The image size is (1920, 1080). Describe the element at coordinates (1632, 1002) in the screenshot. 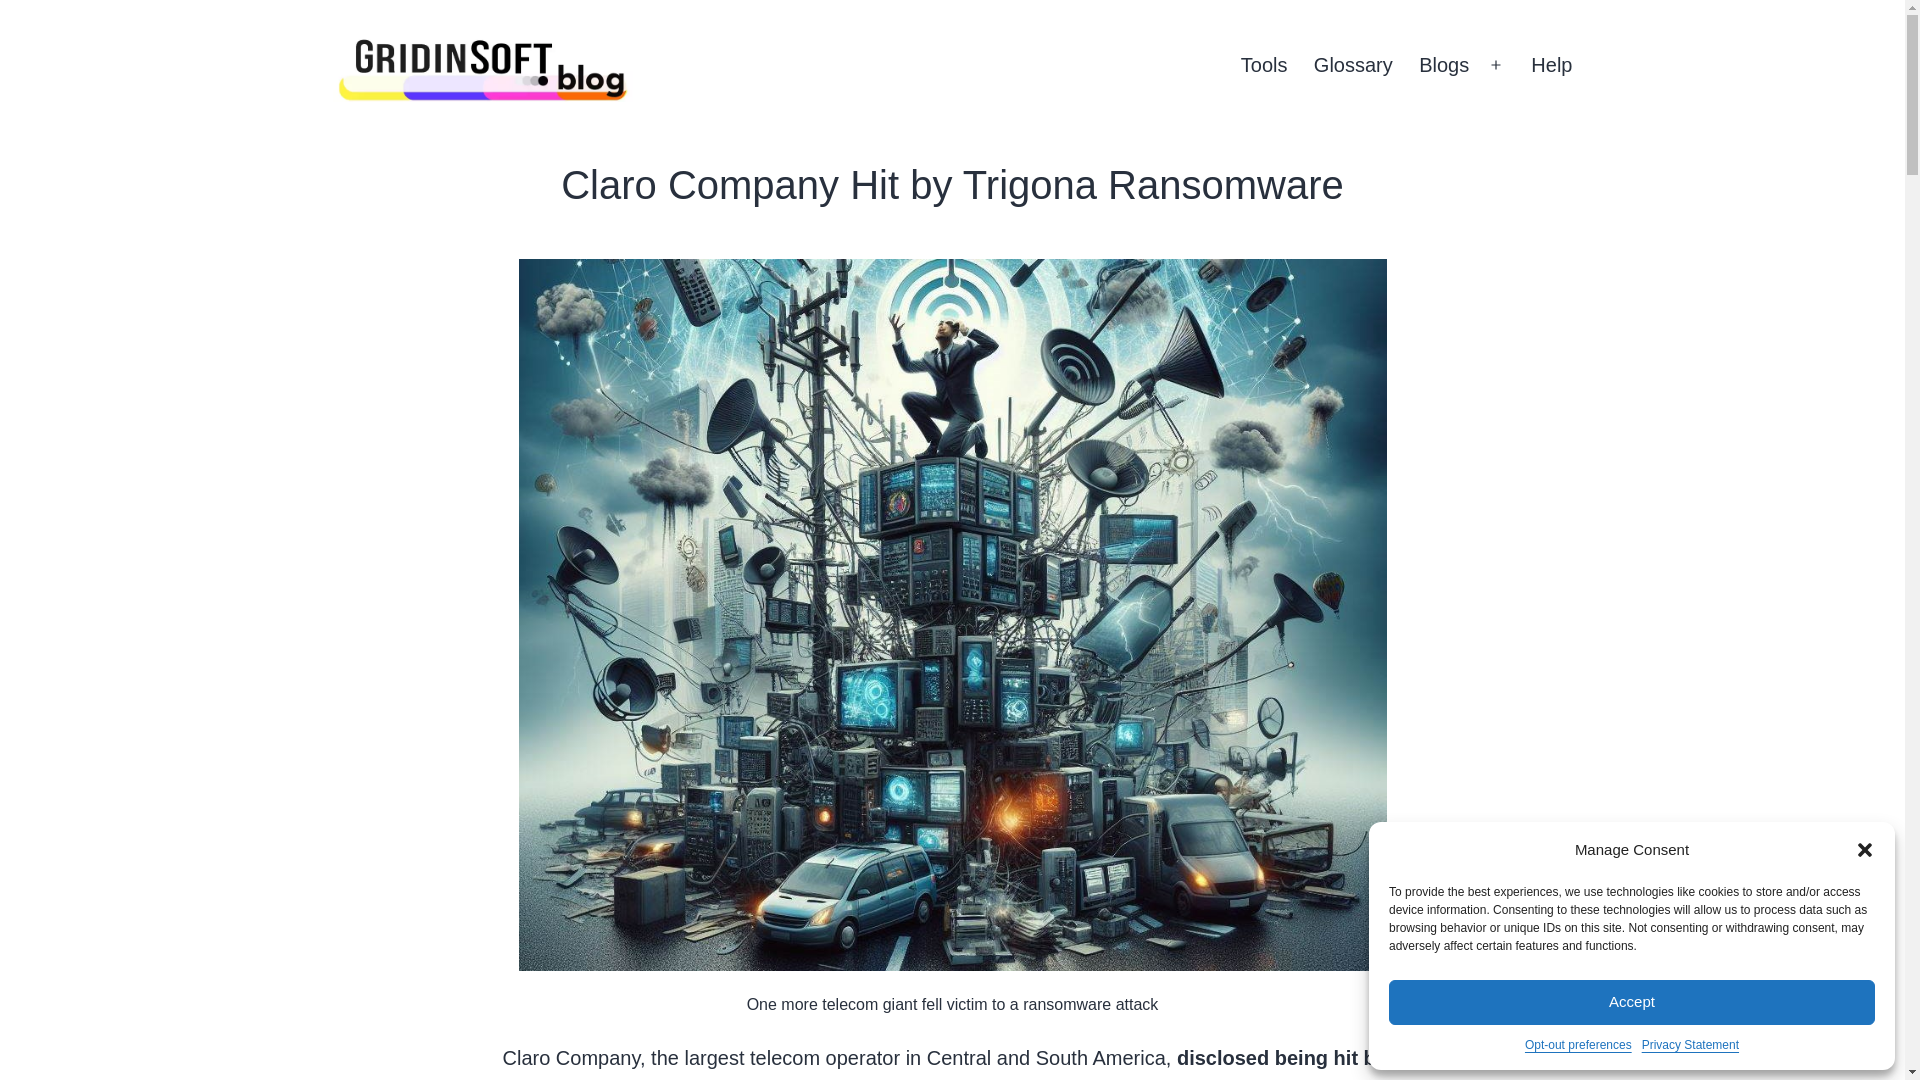

I see `Accept` at that location.